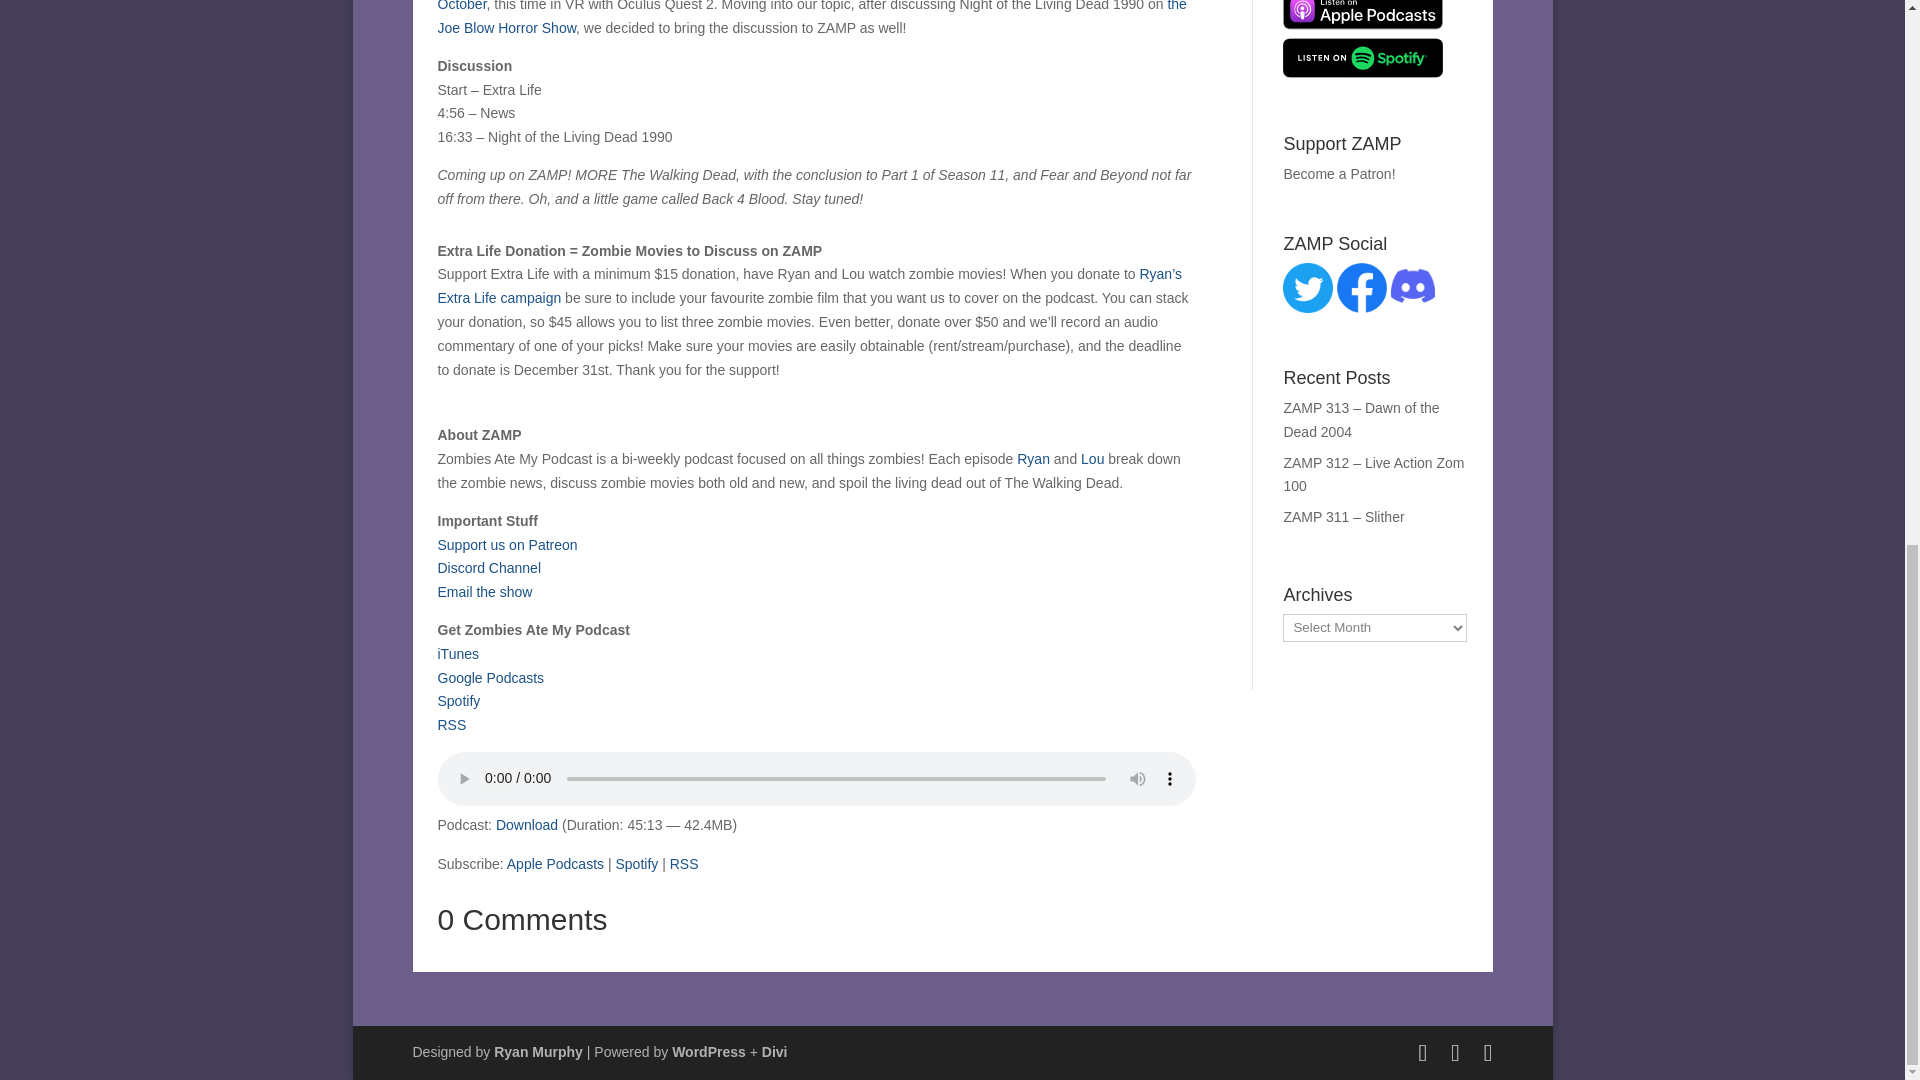  Describe the element at coordinates (684, 864) in the screenshot. I see `RSS` at that location.